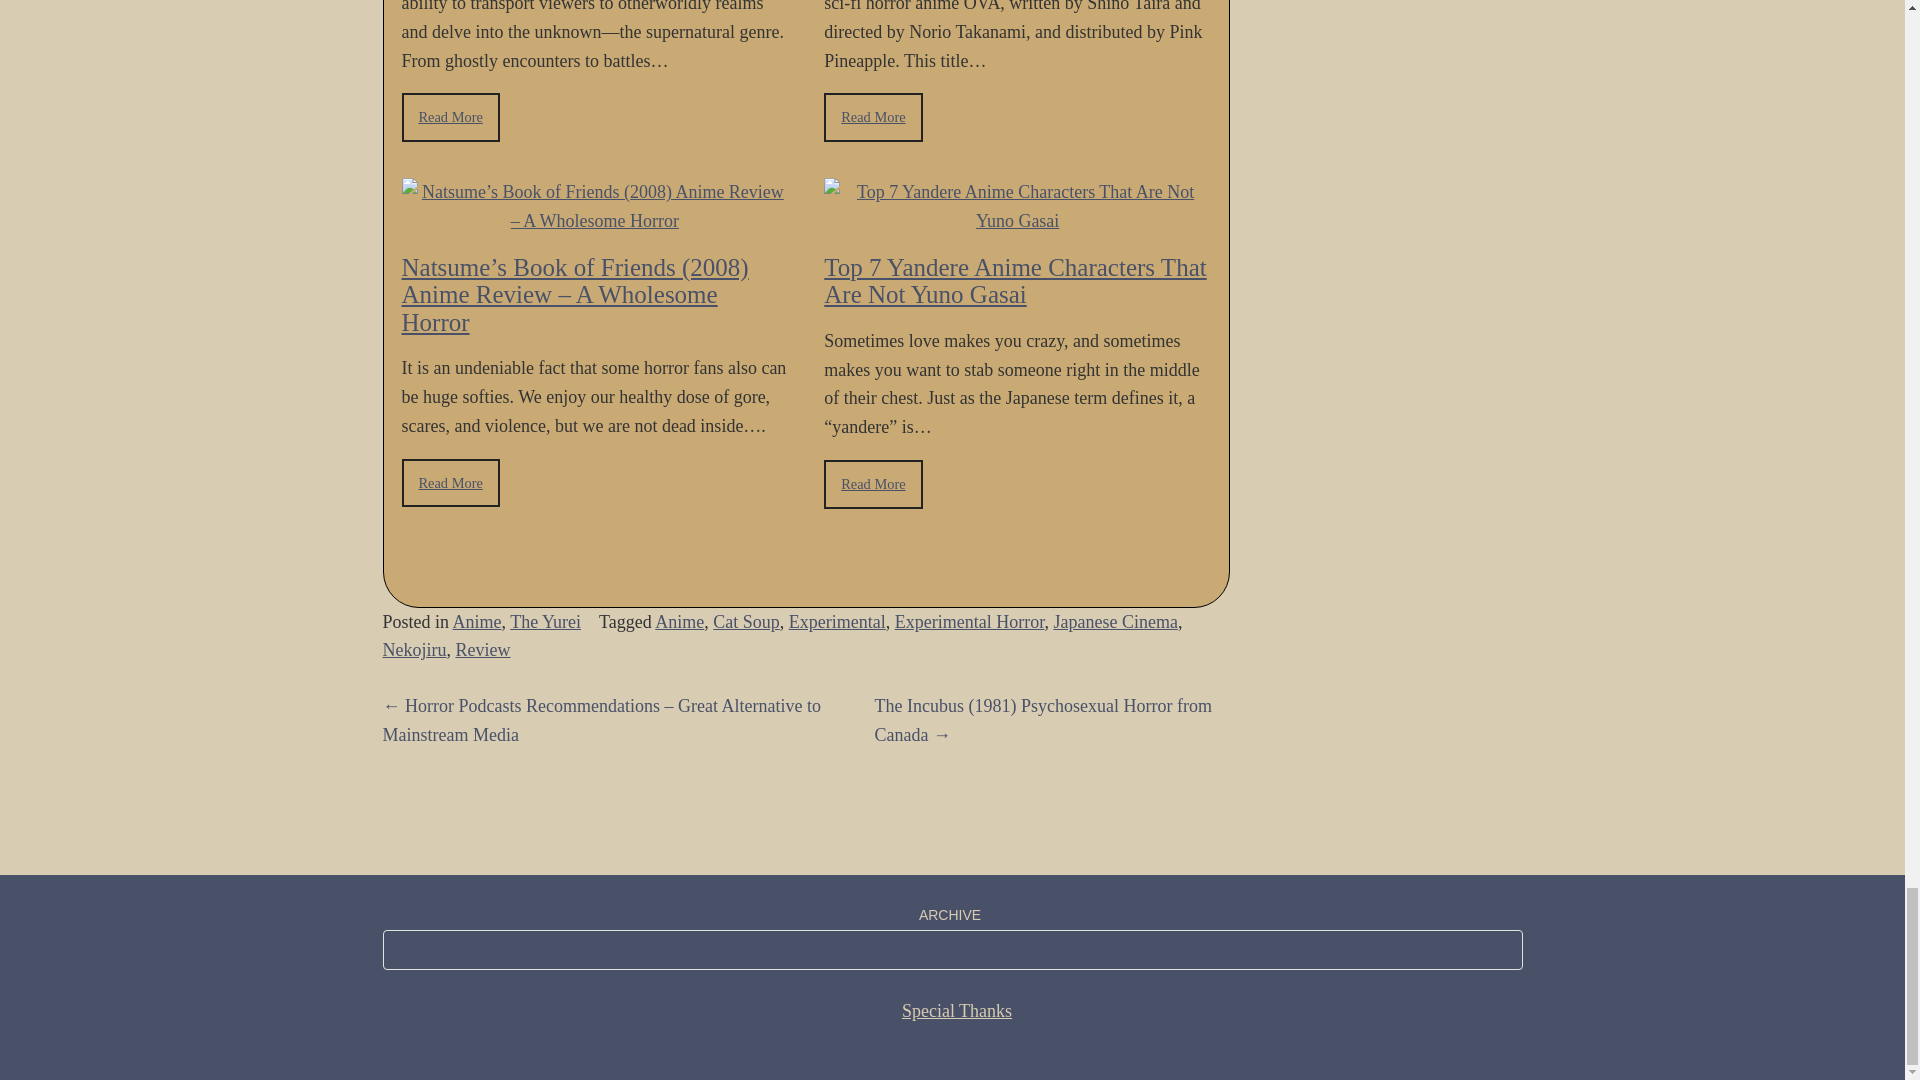 Image resolution: width=1920 pixels, height=1080 pixels. What do you see at coordinates (1014, 280) in the screenshot?
I see `Top 7 Yandere Anime Characters That Are Not Yuno Gasai` at bounding box center [1014, 280].